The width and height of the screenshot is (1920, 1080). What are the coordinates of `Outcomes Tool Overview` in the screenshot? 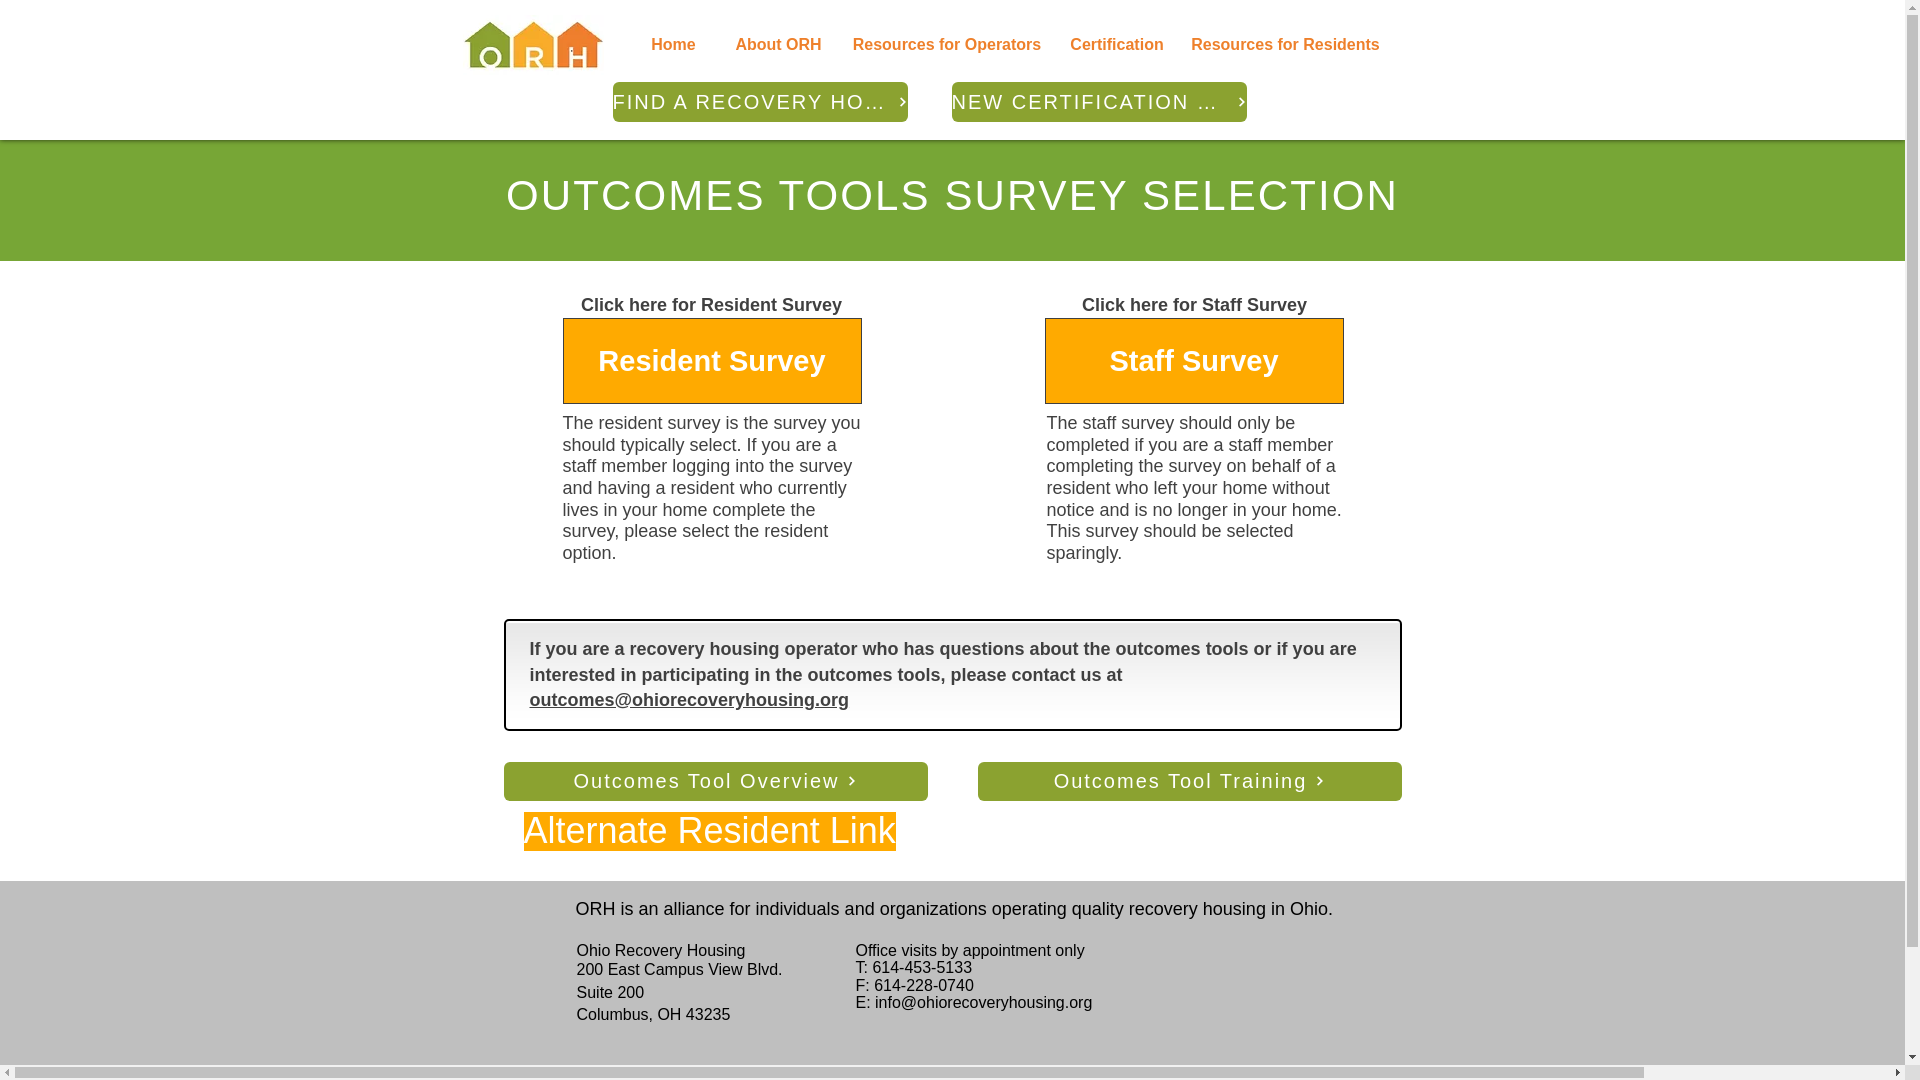 It's located at (715, 782).